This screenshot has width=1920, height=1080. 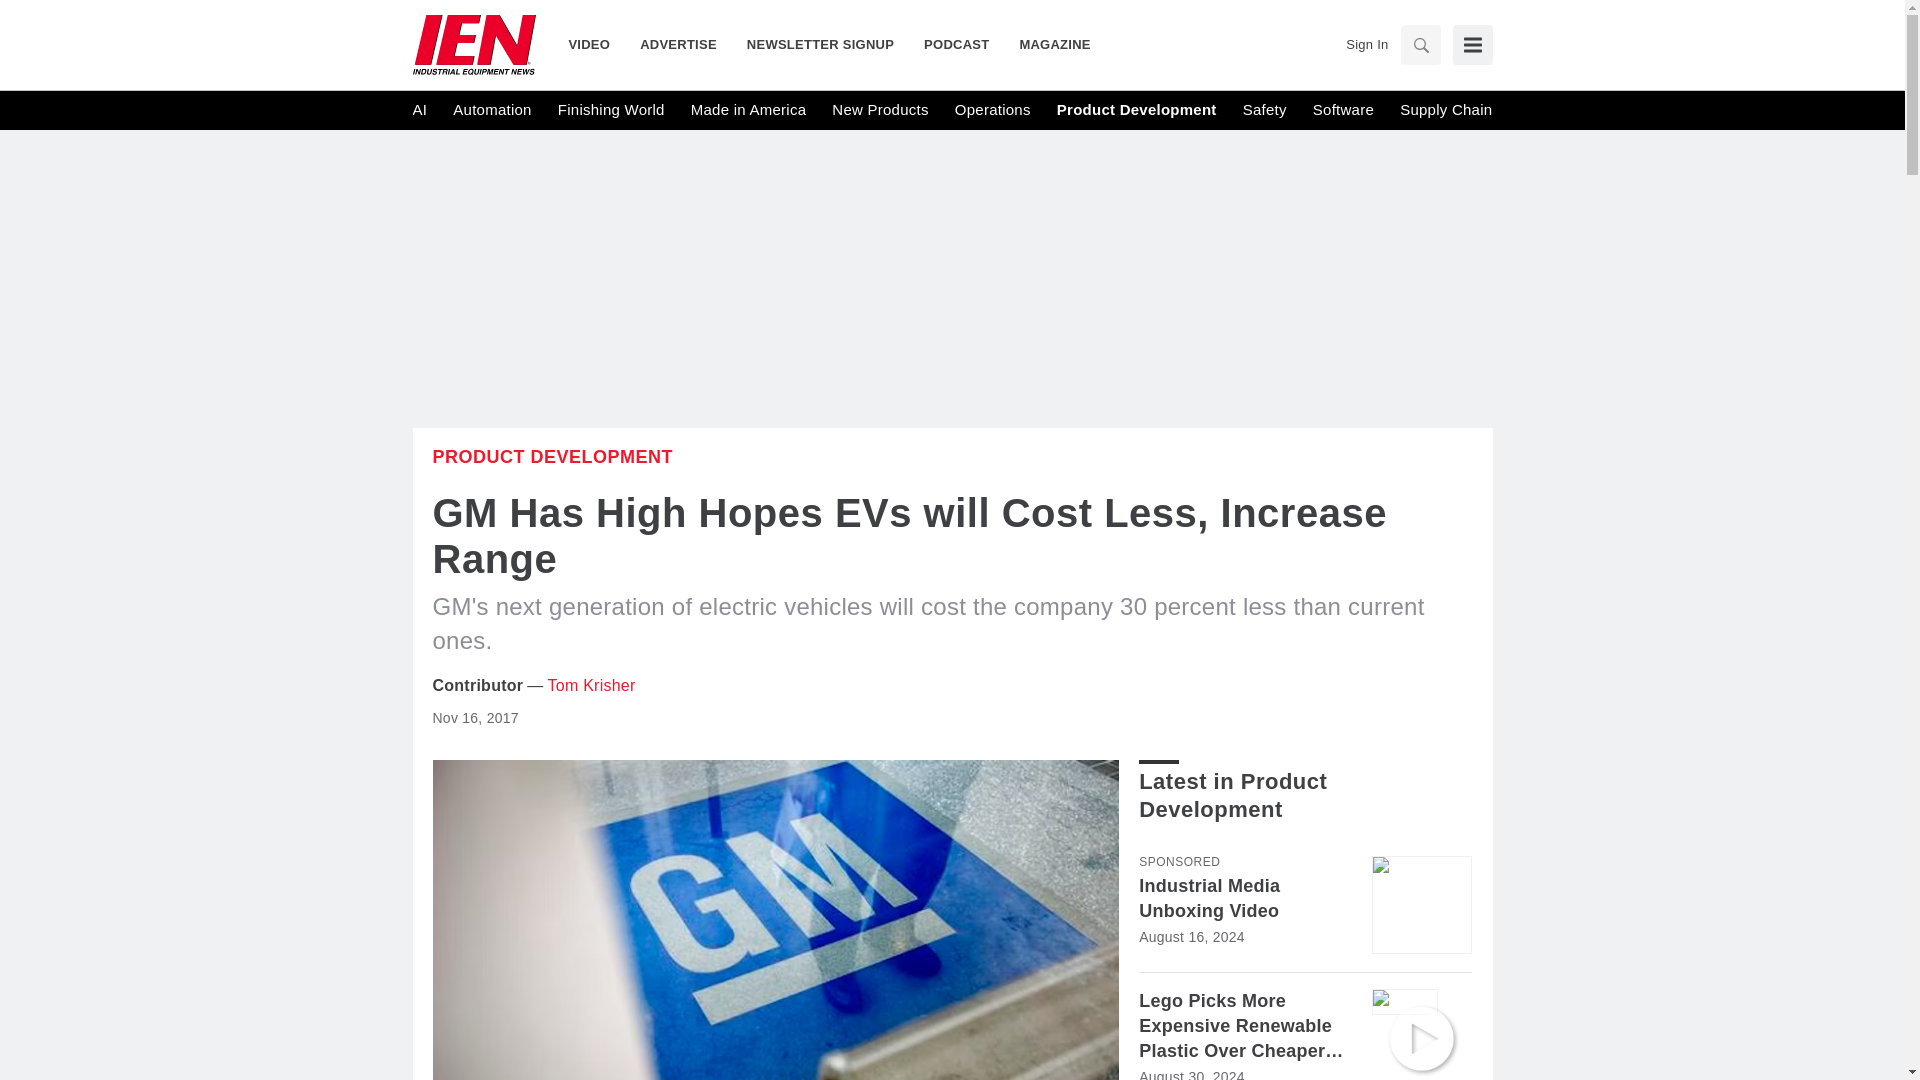 I want to click on MAGAZINE, so click(x=1047, y=44).